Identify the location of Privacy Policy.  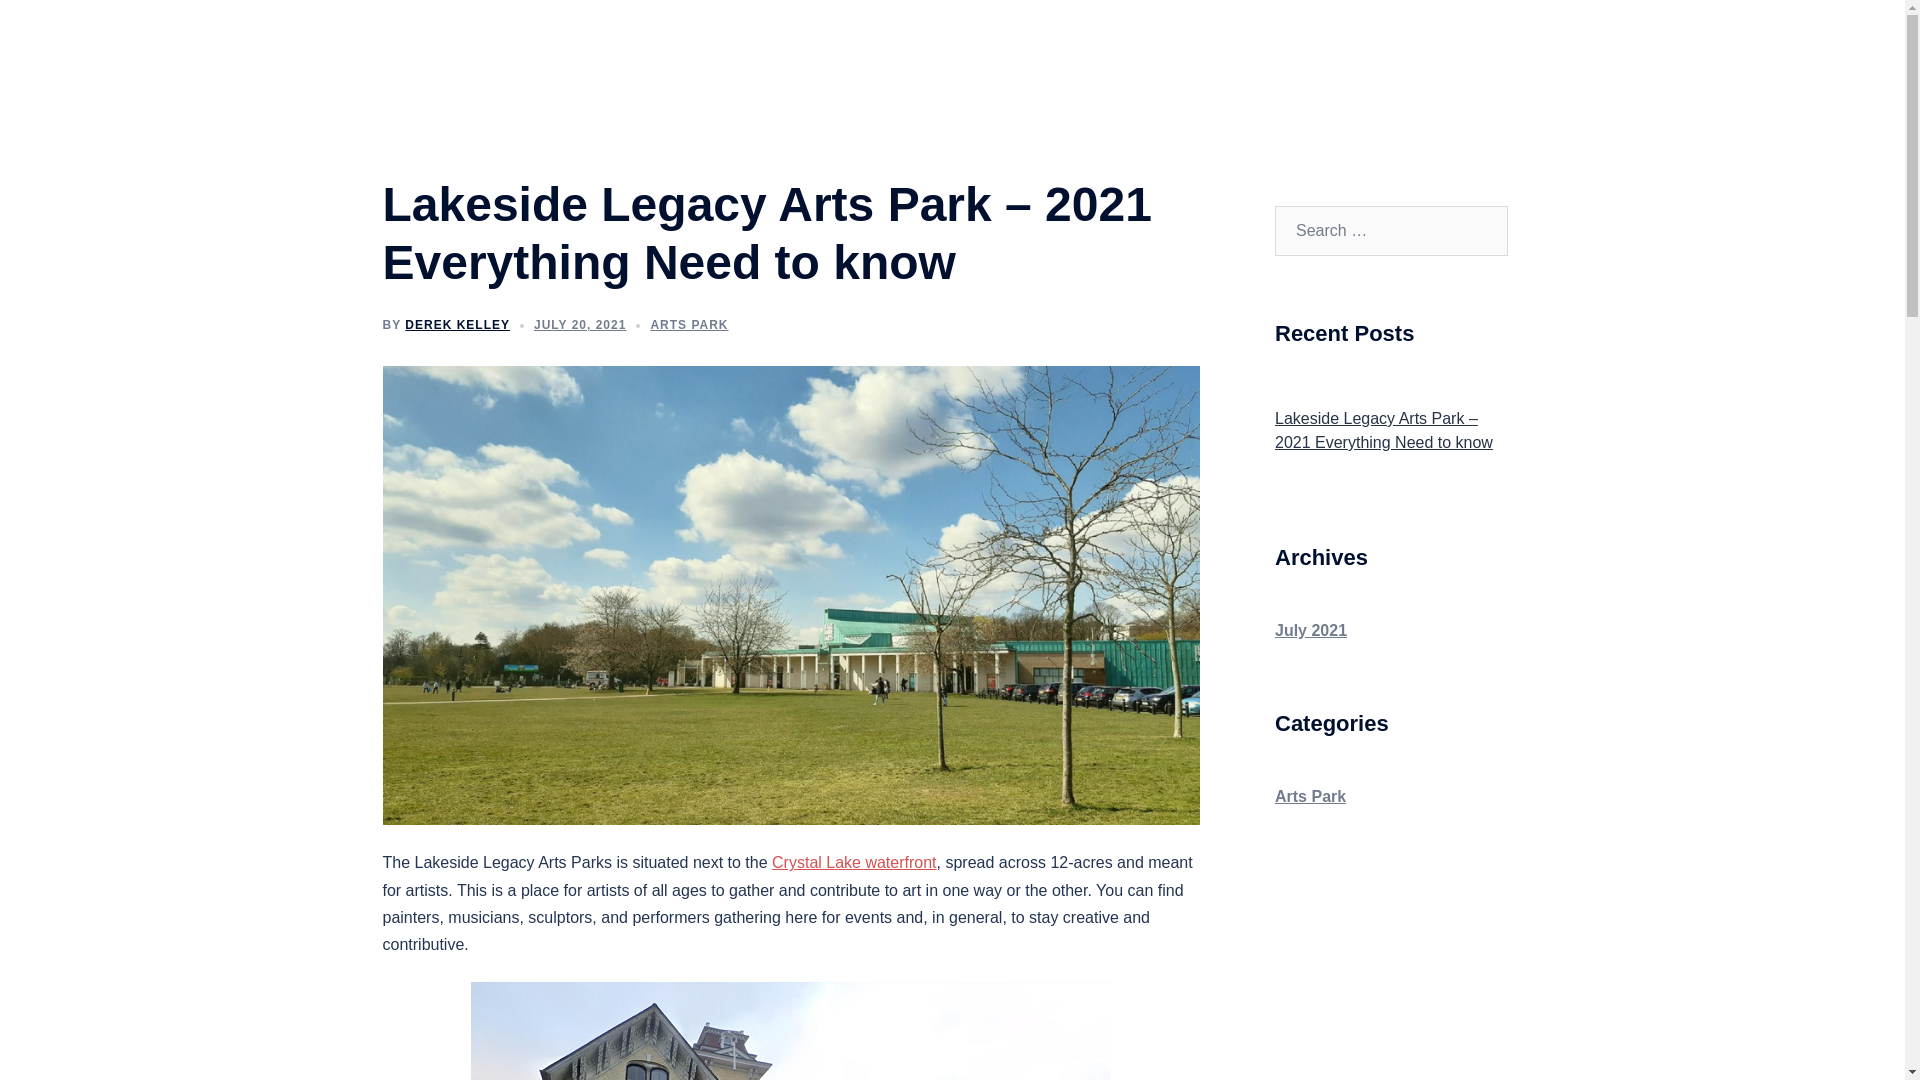
(1331, 46).